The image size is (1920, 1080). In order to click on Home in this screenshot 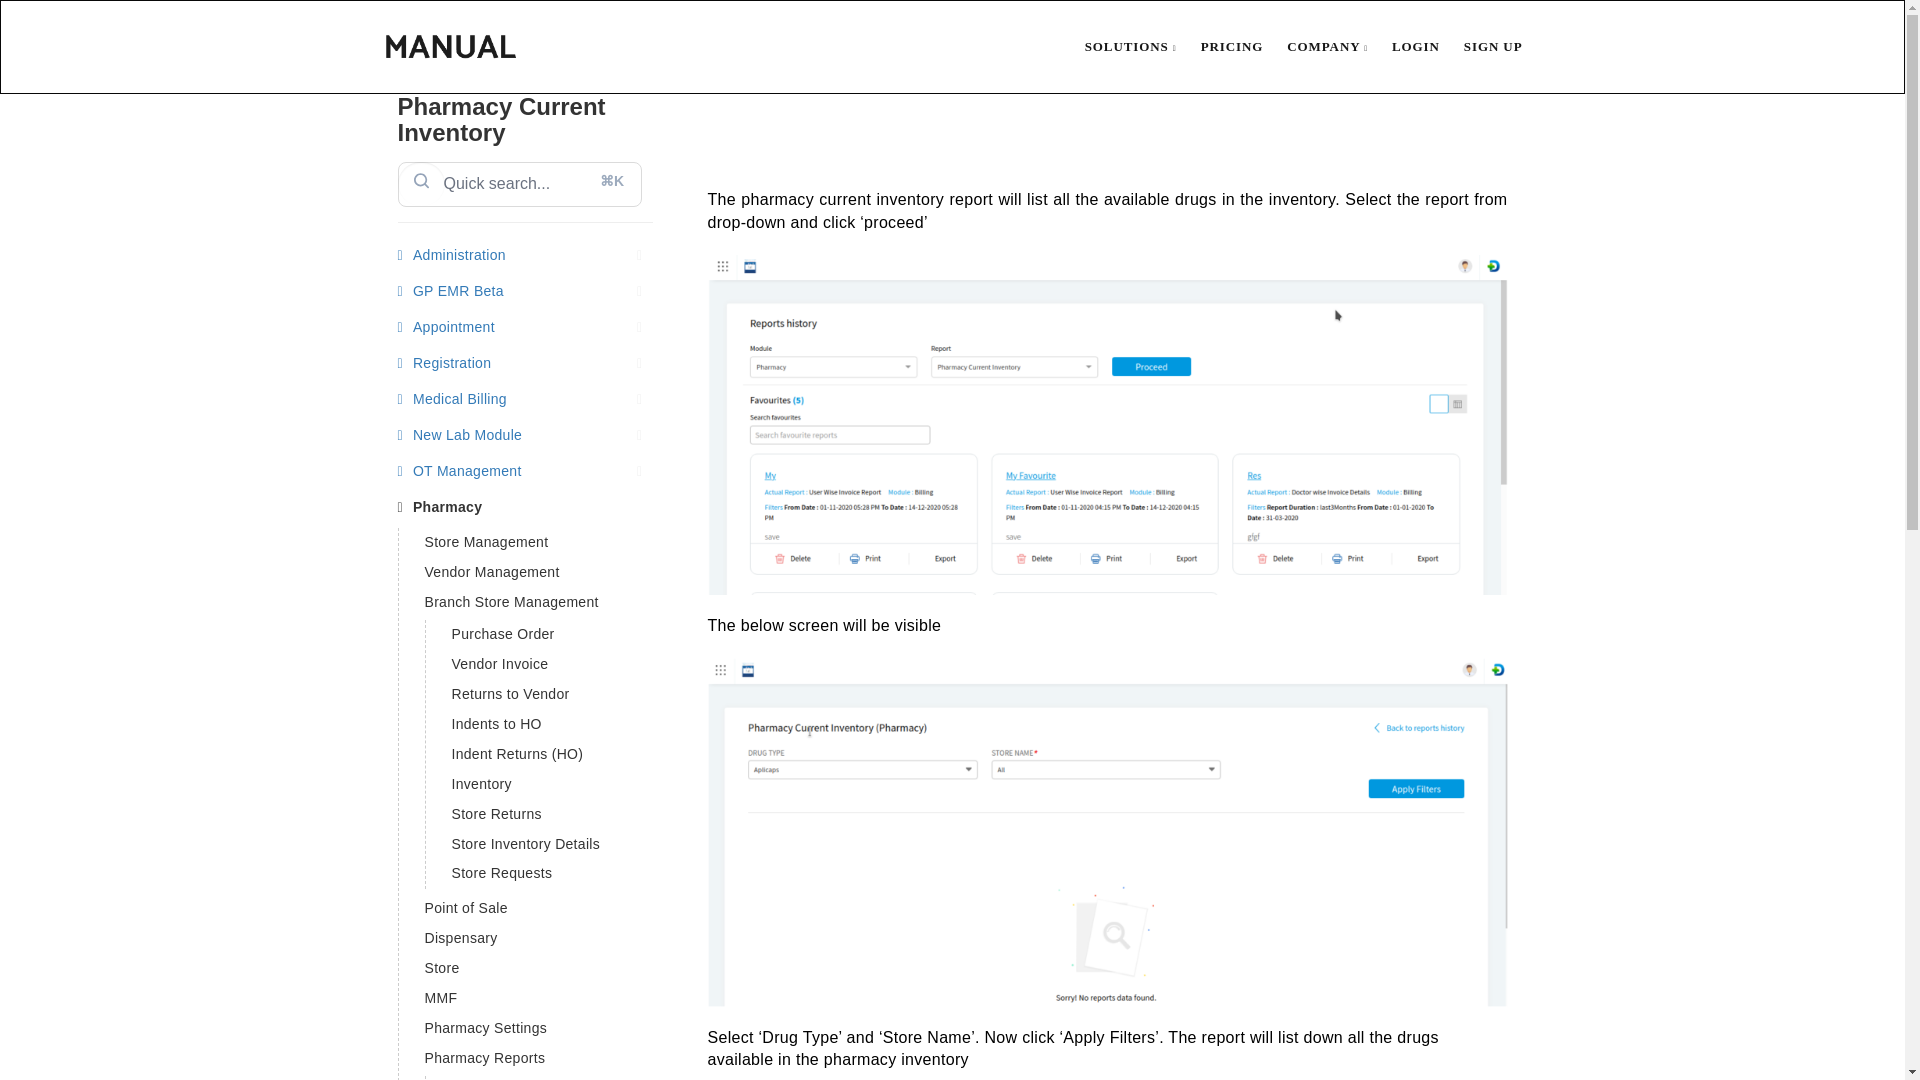, I will do `click(1118, 46)`.